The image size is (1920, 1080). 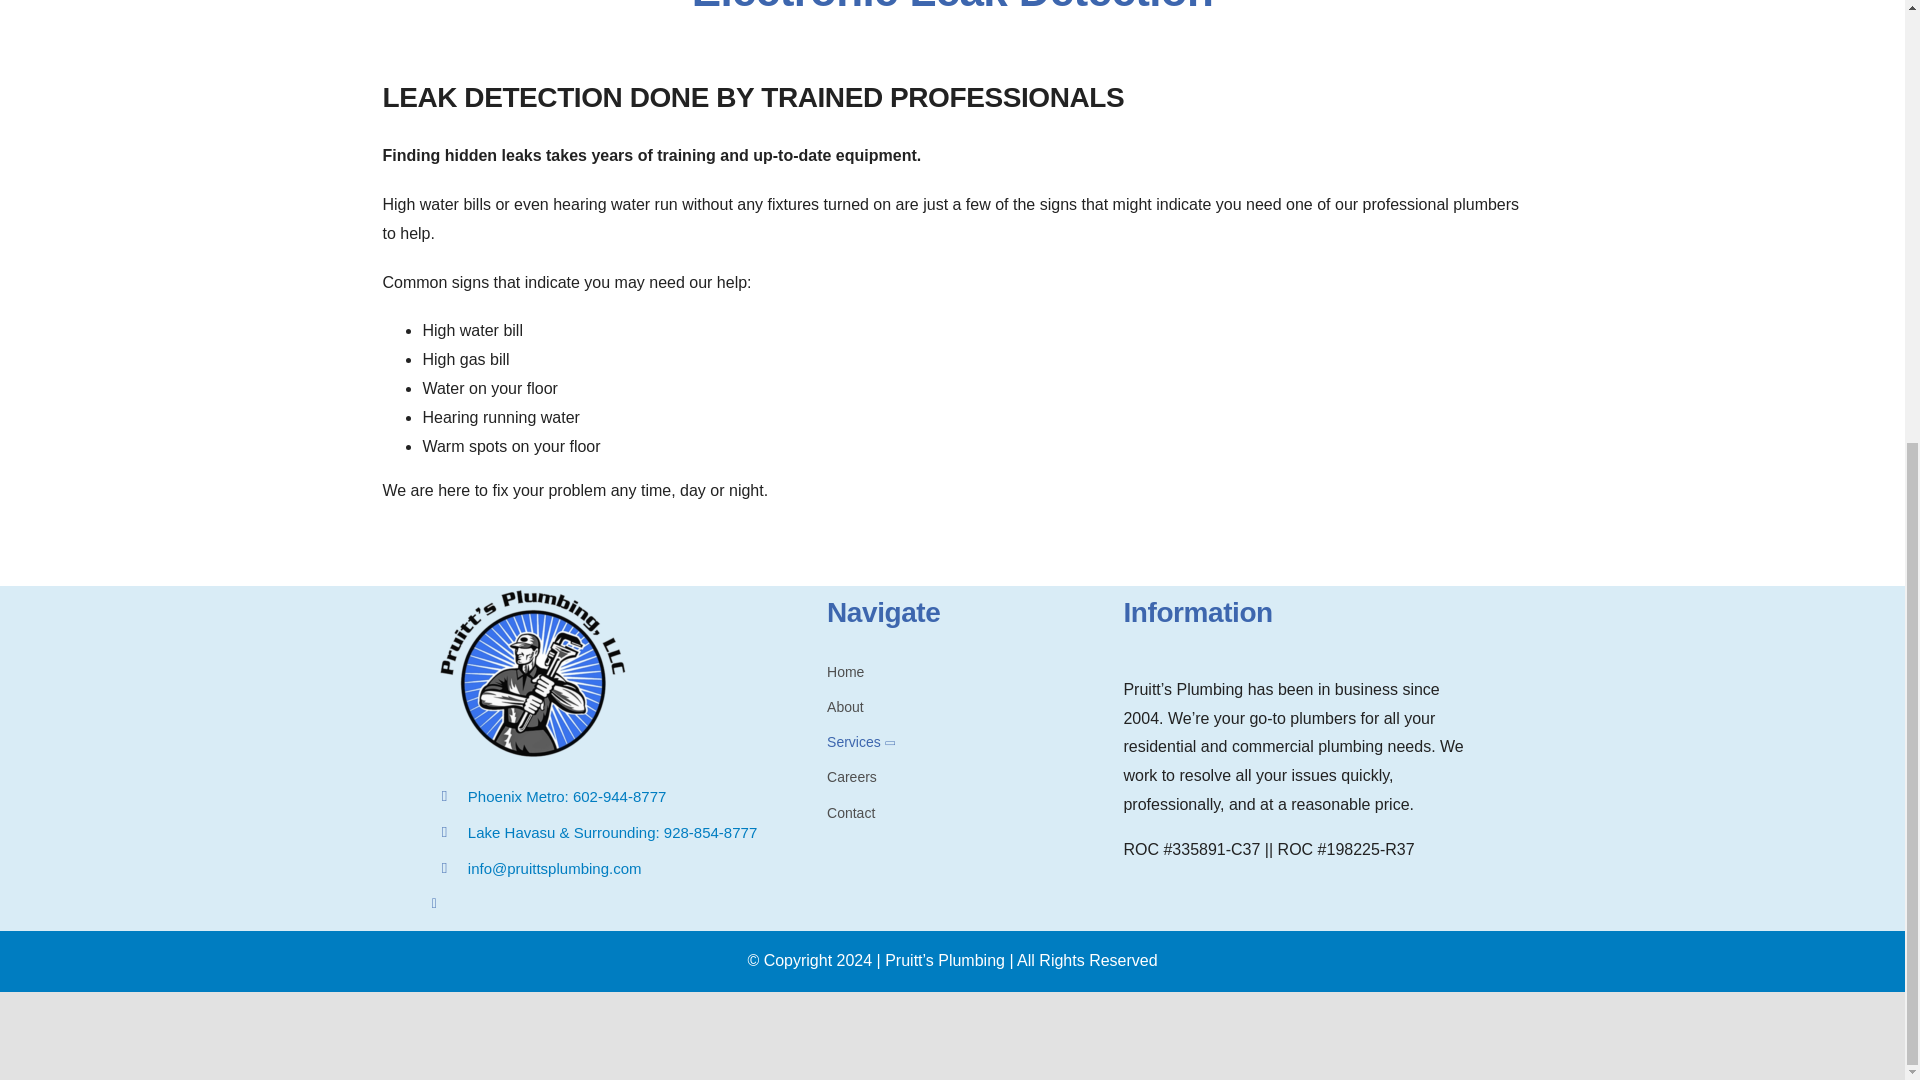 I want to click on Home, so click(x=952, y=672).